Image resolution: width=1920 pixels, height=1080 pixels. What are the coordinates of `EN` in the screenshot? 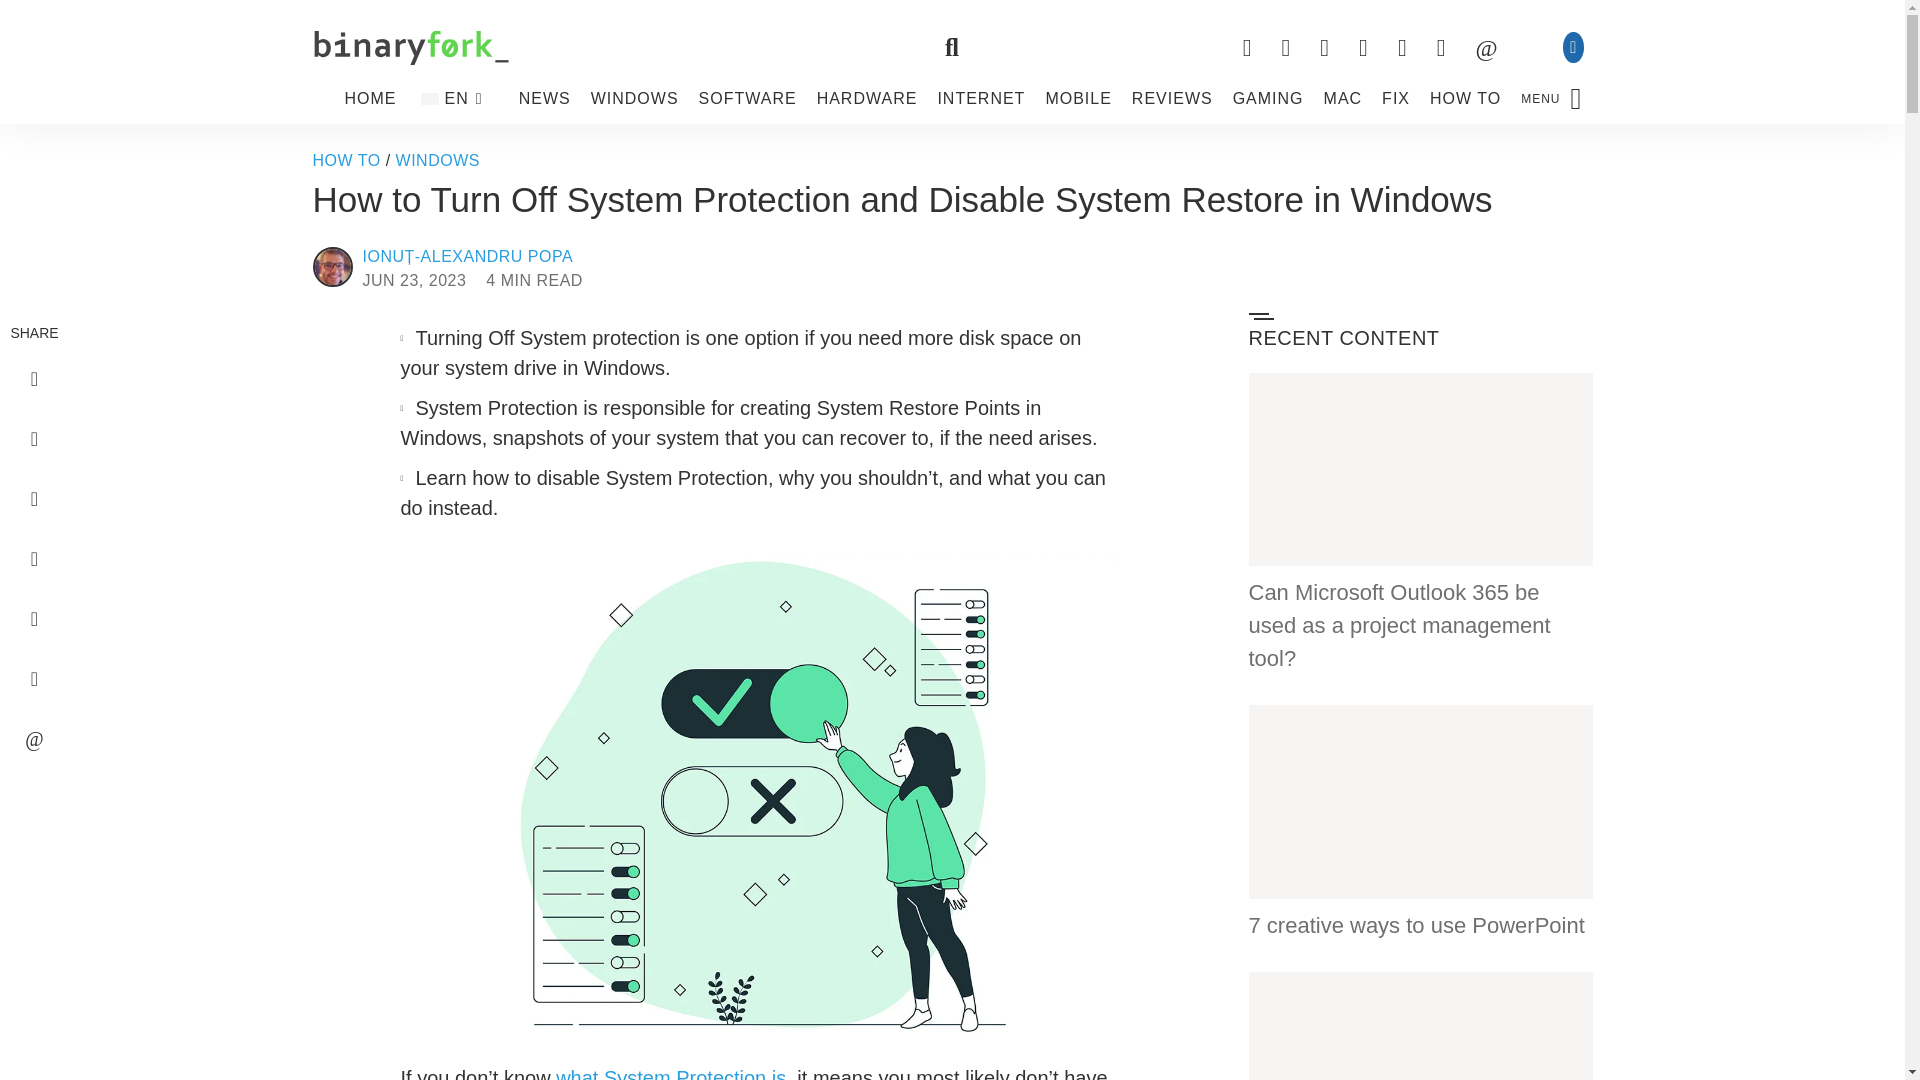 It's located at (456, 98).